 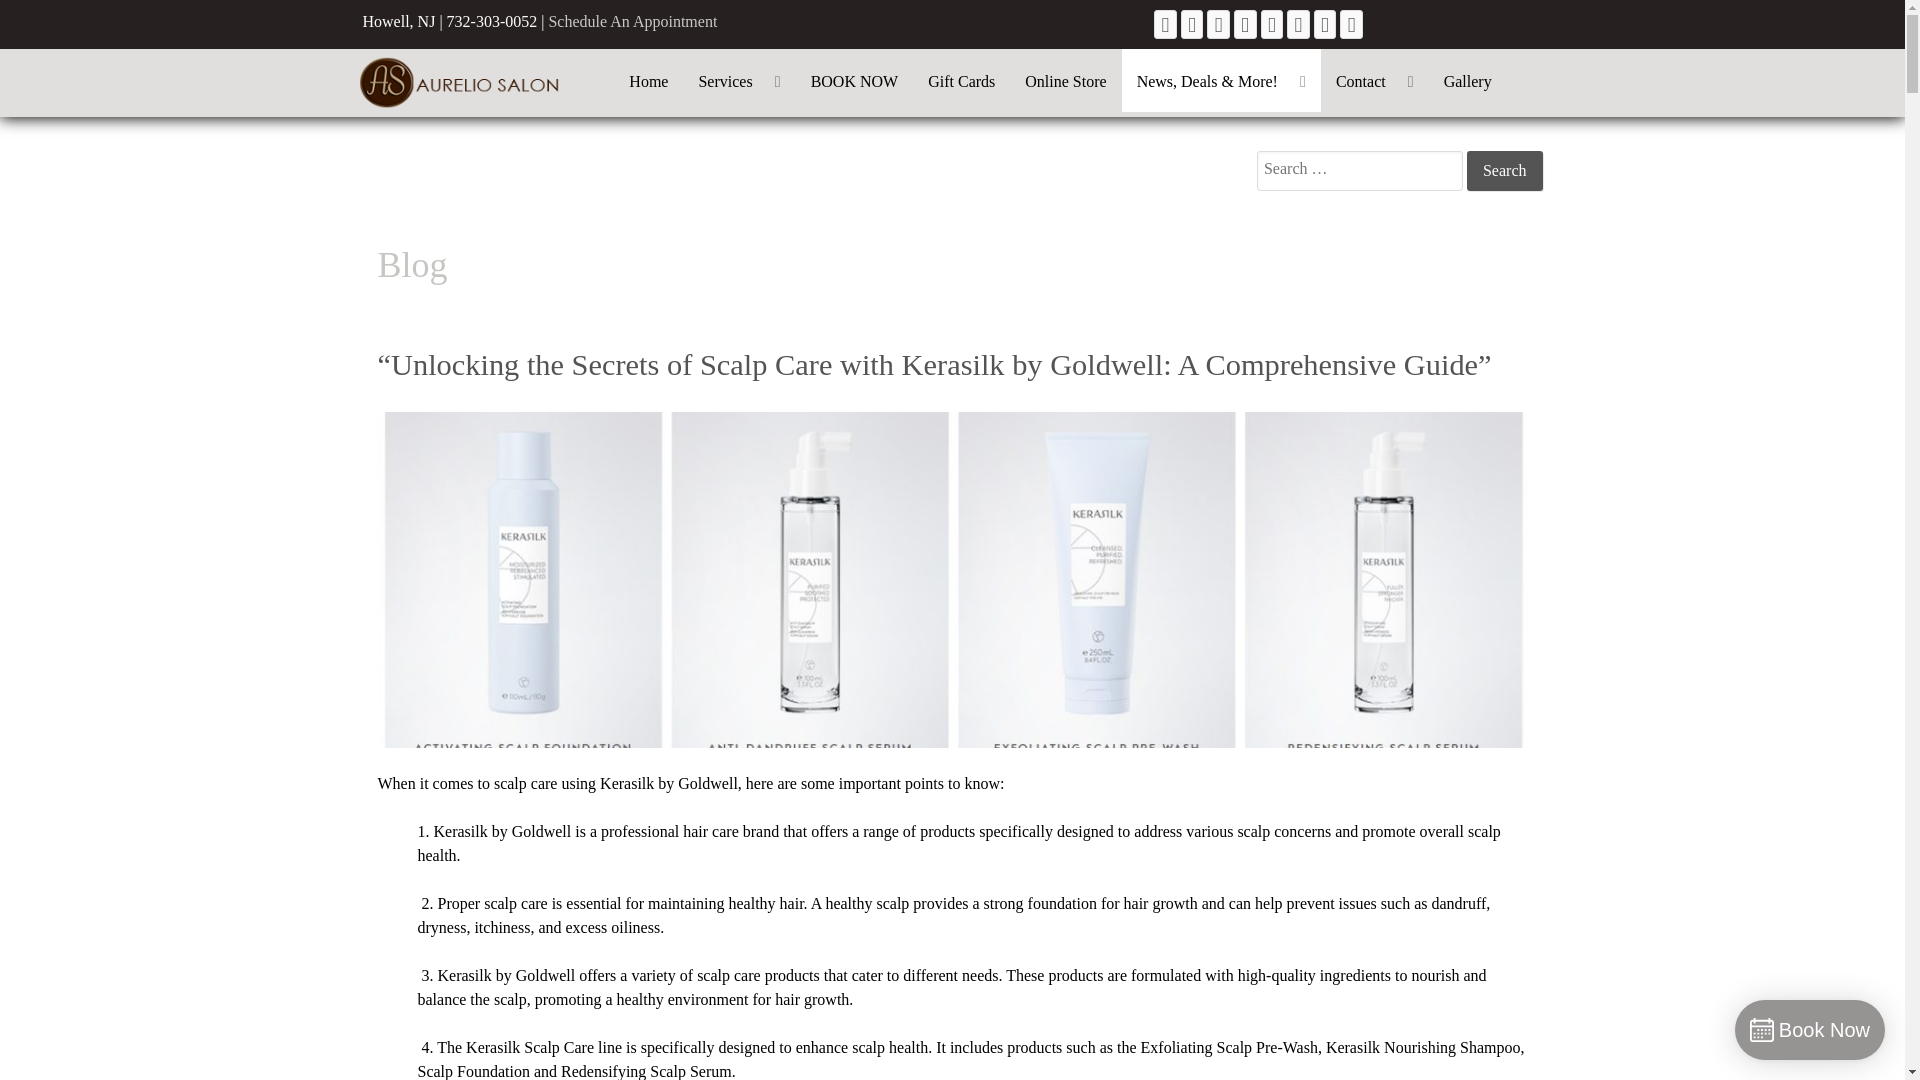 I want to click on Services, so click(x=738, y=80).